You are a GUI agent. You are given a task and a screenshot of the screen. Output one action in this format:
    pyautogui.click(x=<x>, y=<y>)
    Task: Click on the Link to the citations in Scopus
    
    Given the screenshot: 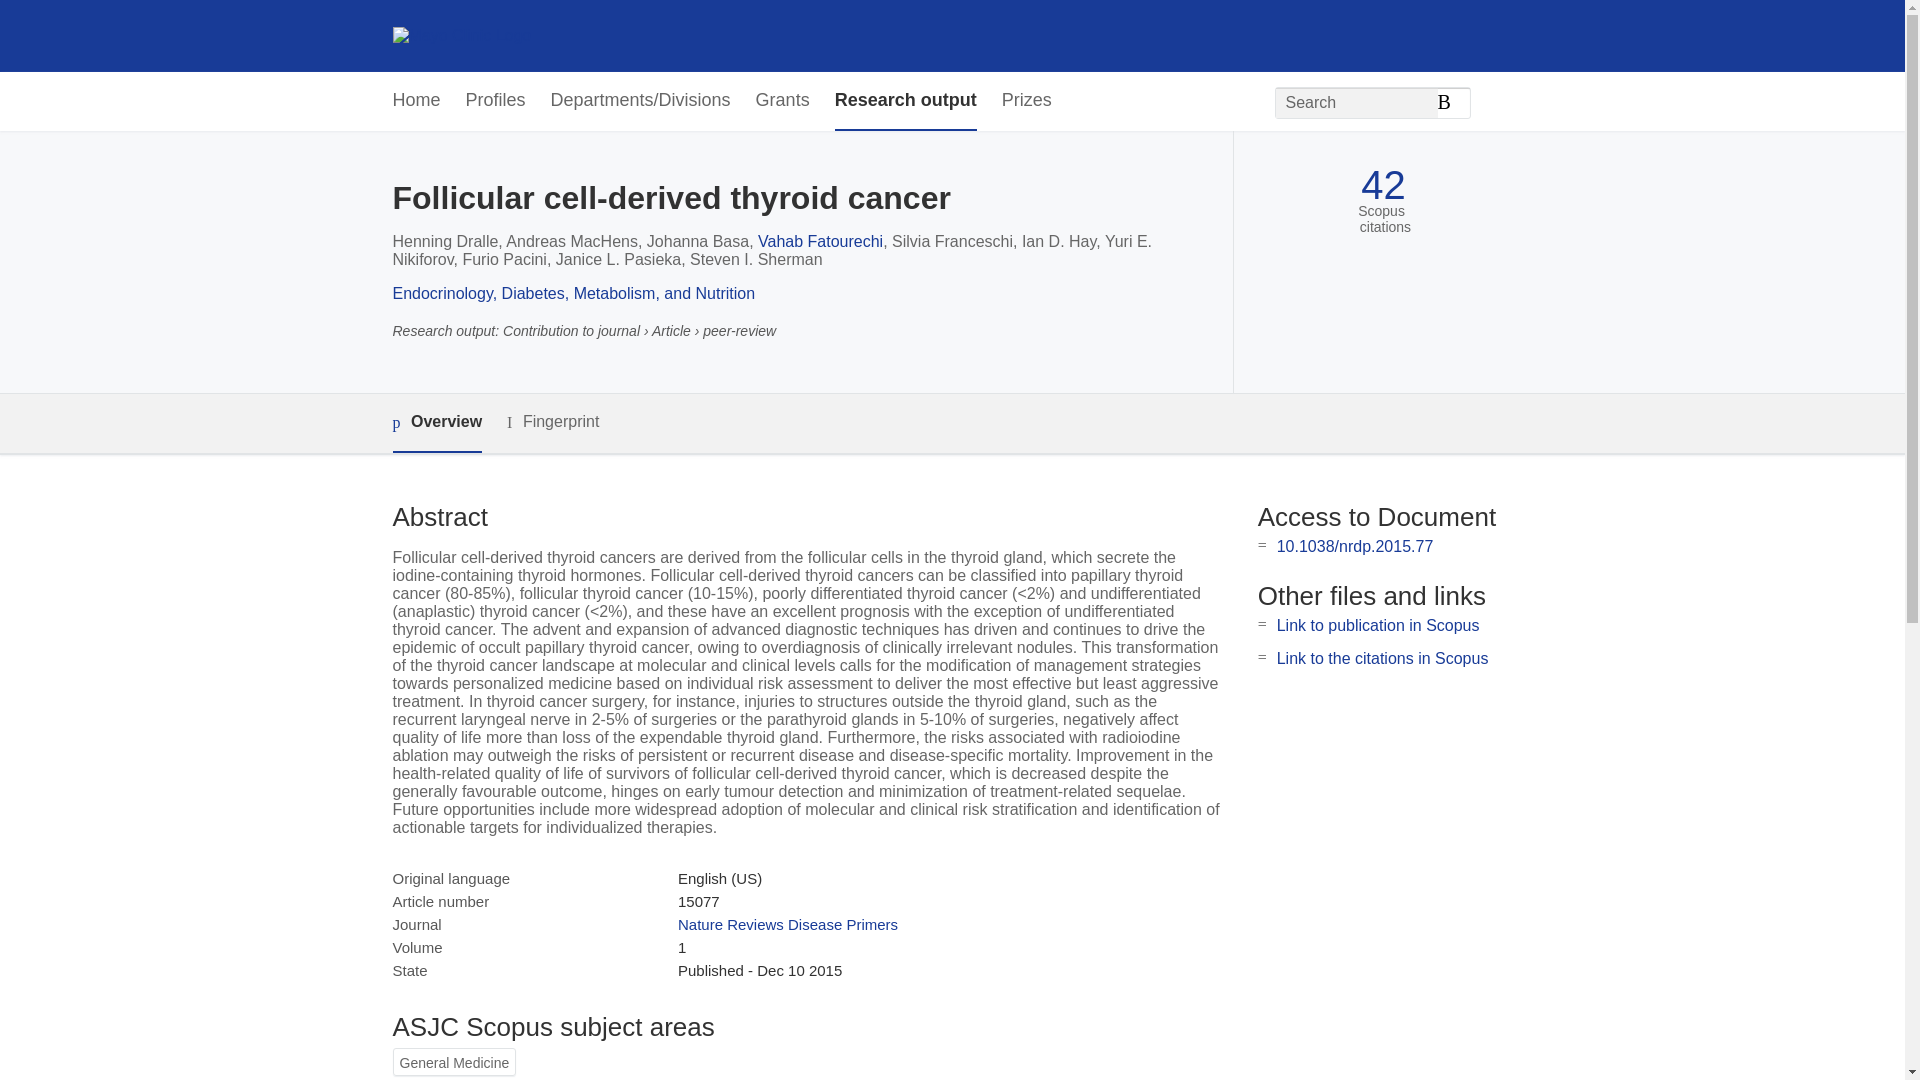 What is the action you would take?
    pyautogui.click(x=1382, y=658)
    